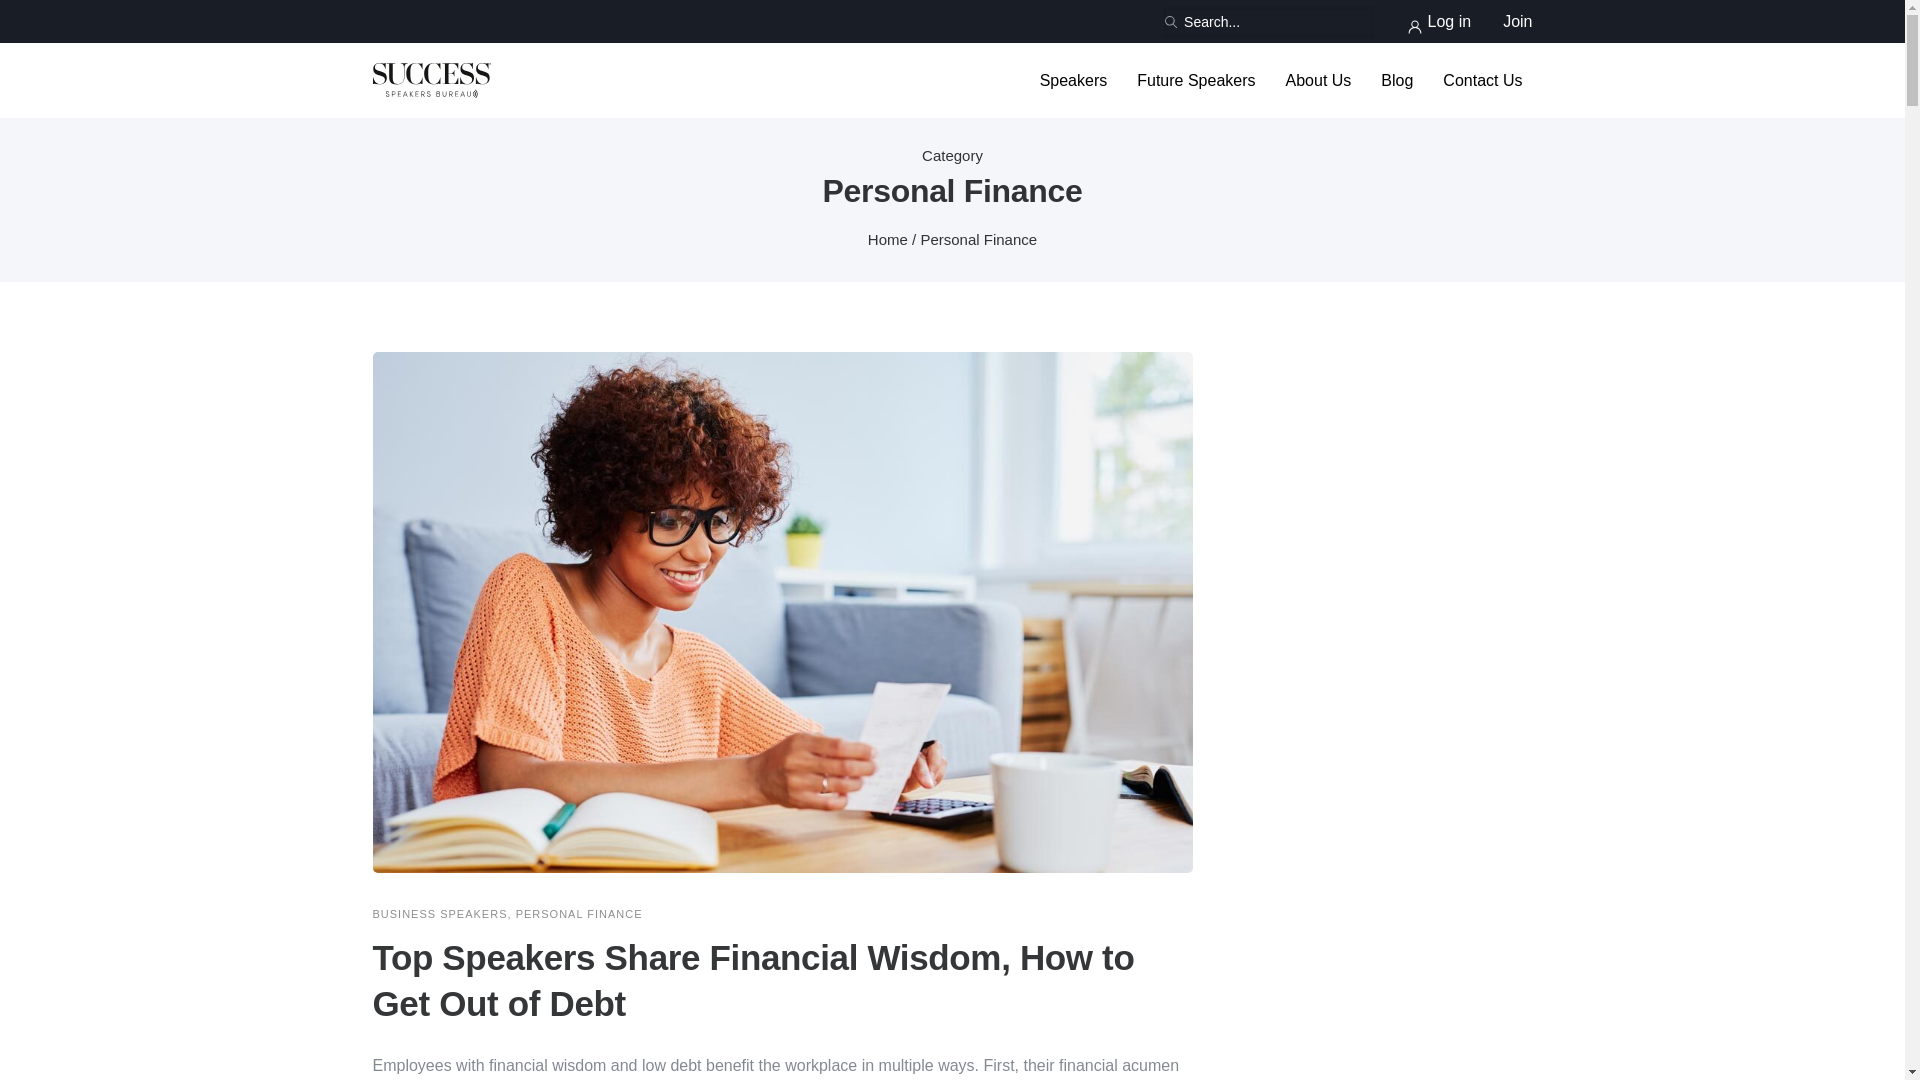 This screenshot has height=1080, width=1920. I want to click on Speakers, so click(1073, 80).